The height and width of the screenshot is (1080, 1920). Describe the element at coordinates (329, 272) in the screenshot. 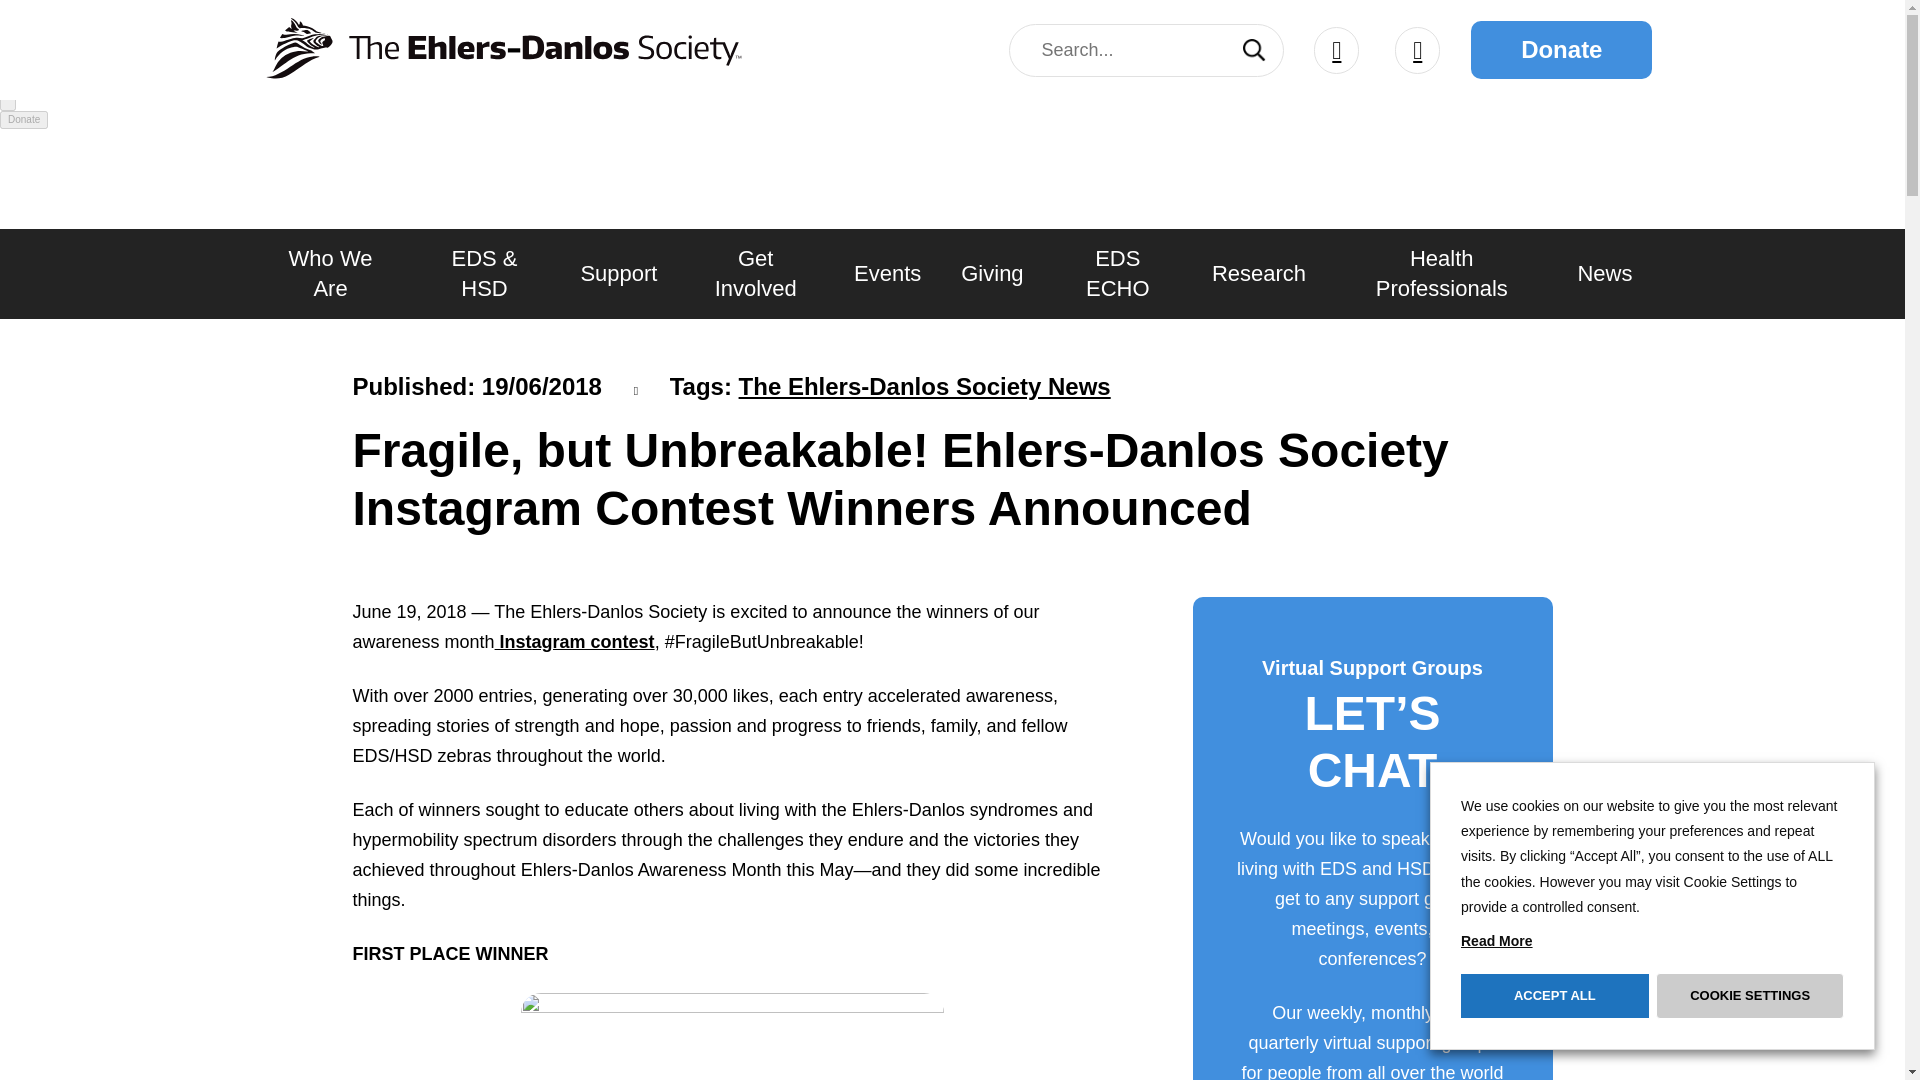

I see `Who We Are` at that location.